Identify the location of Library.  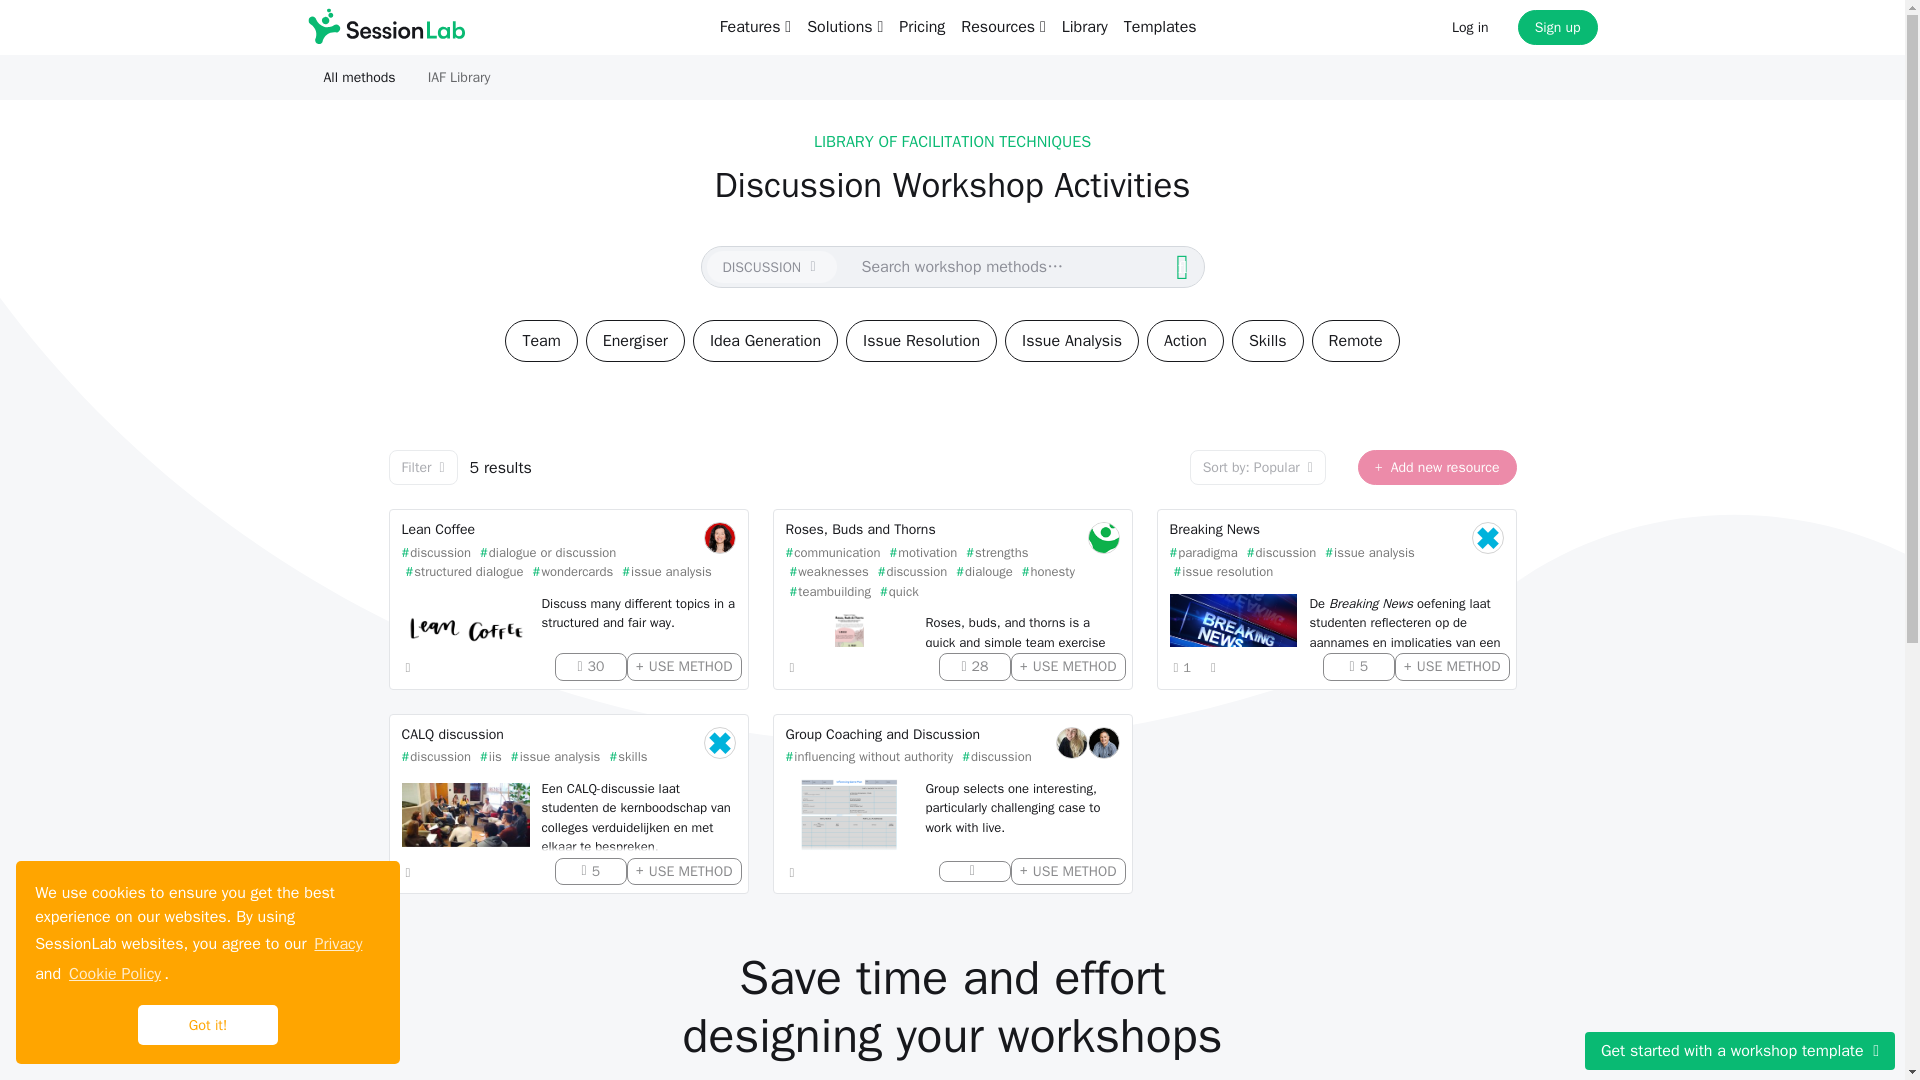
(1084, 27).